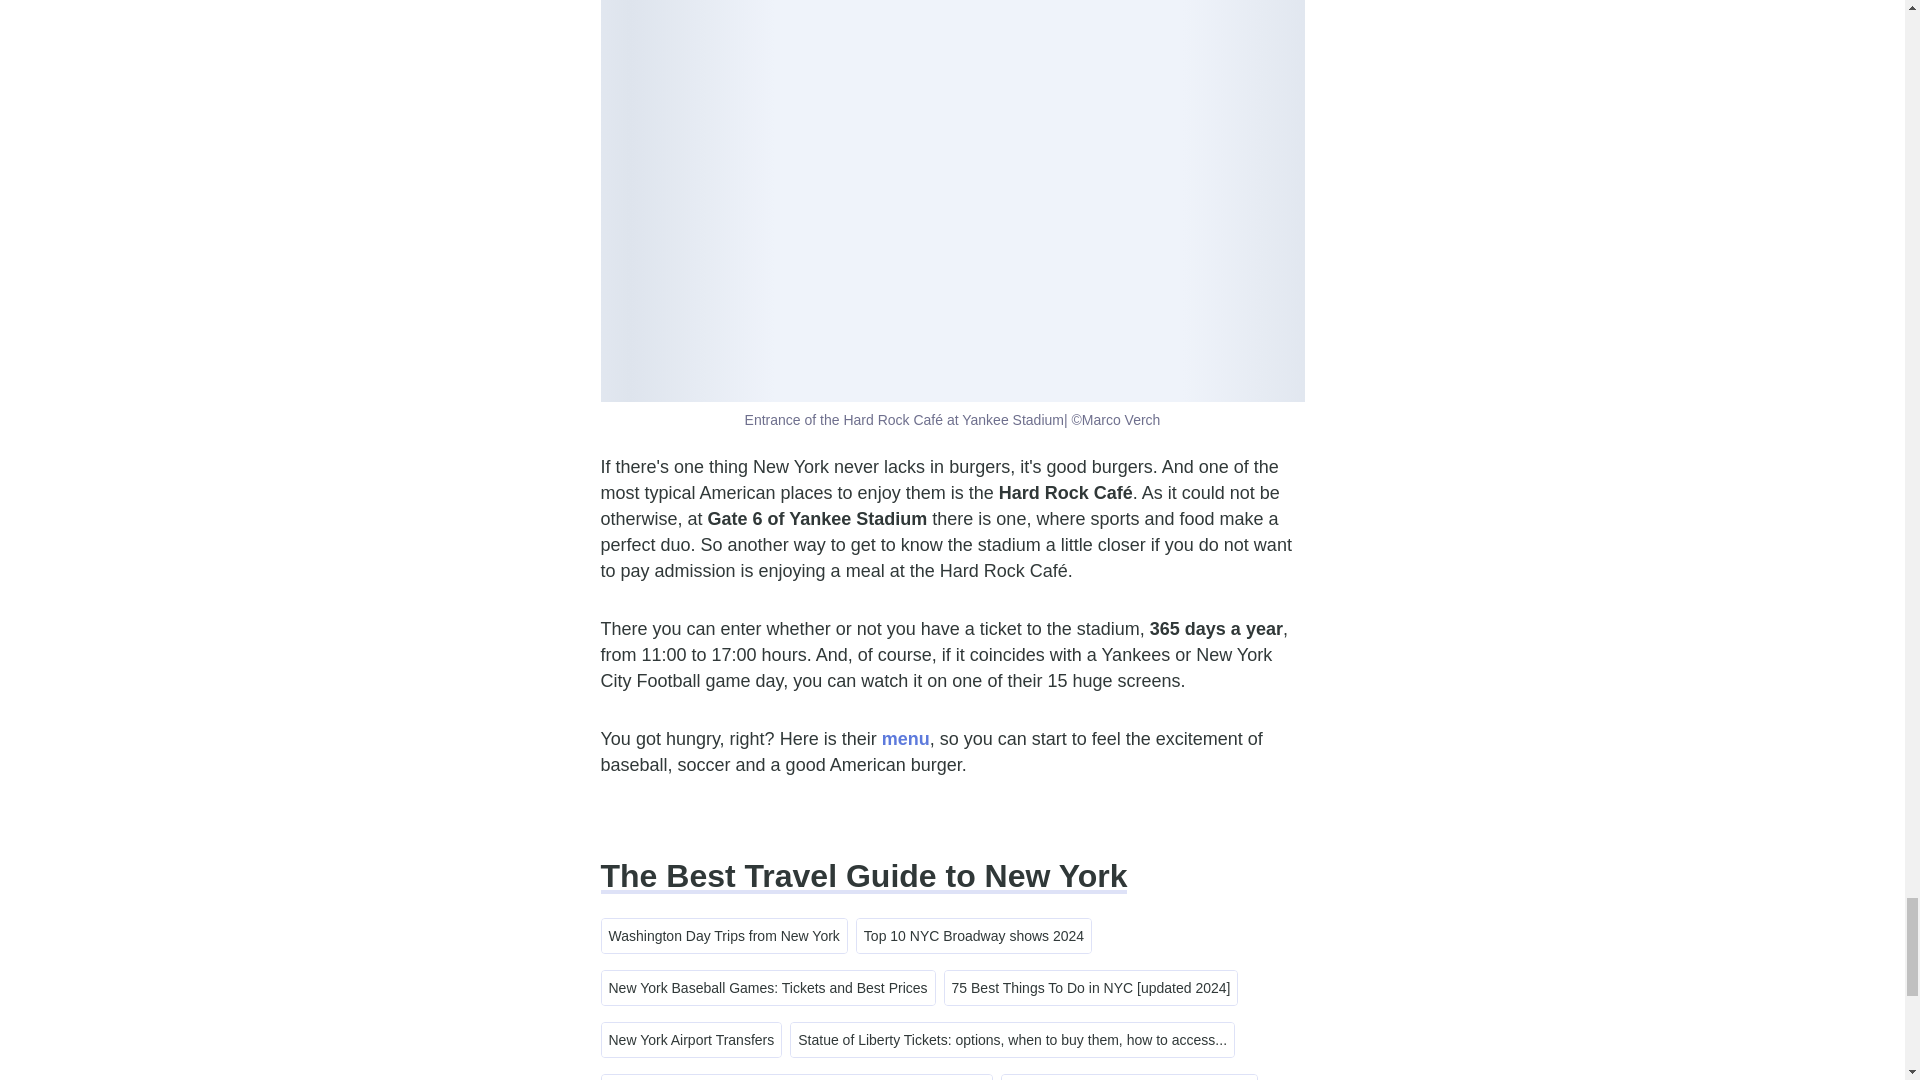 The width and height of the screenshot is (1920, 1080). What do you see at coordinates (724, 936) in the screenshot?
I see `Washington Day Trips from New York` at bounding box center [724, 936].